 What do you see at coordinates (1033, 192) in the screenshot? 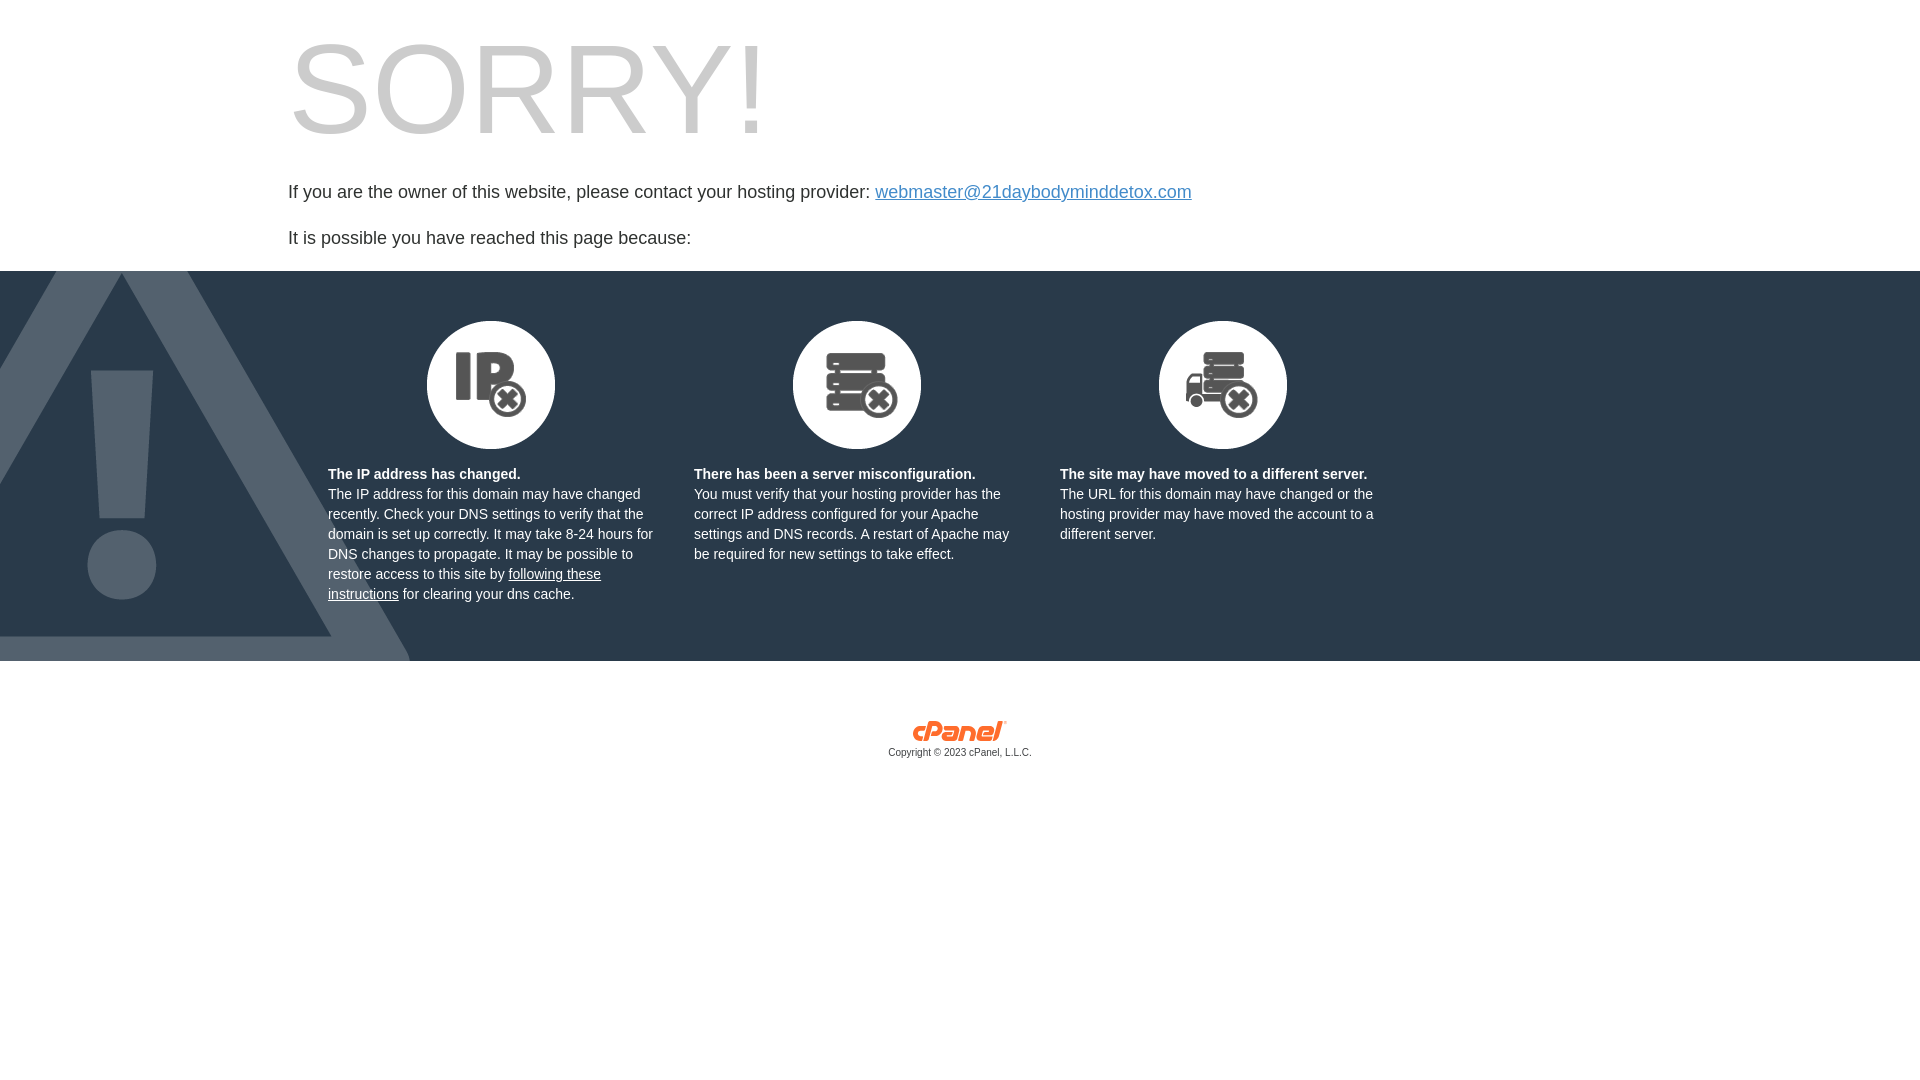
I see `webmaster@21daybodyminddetox.com` at bounding box center [1033, 192].